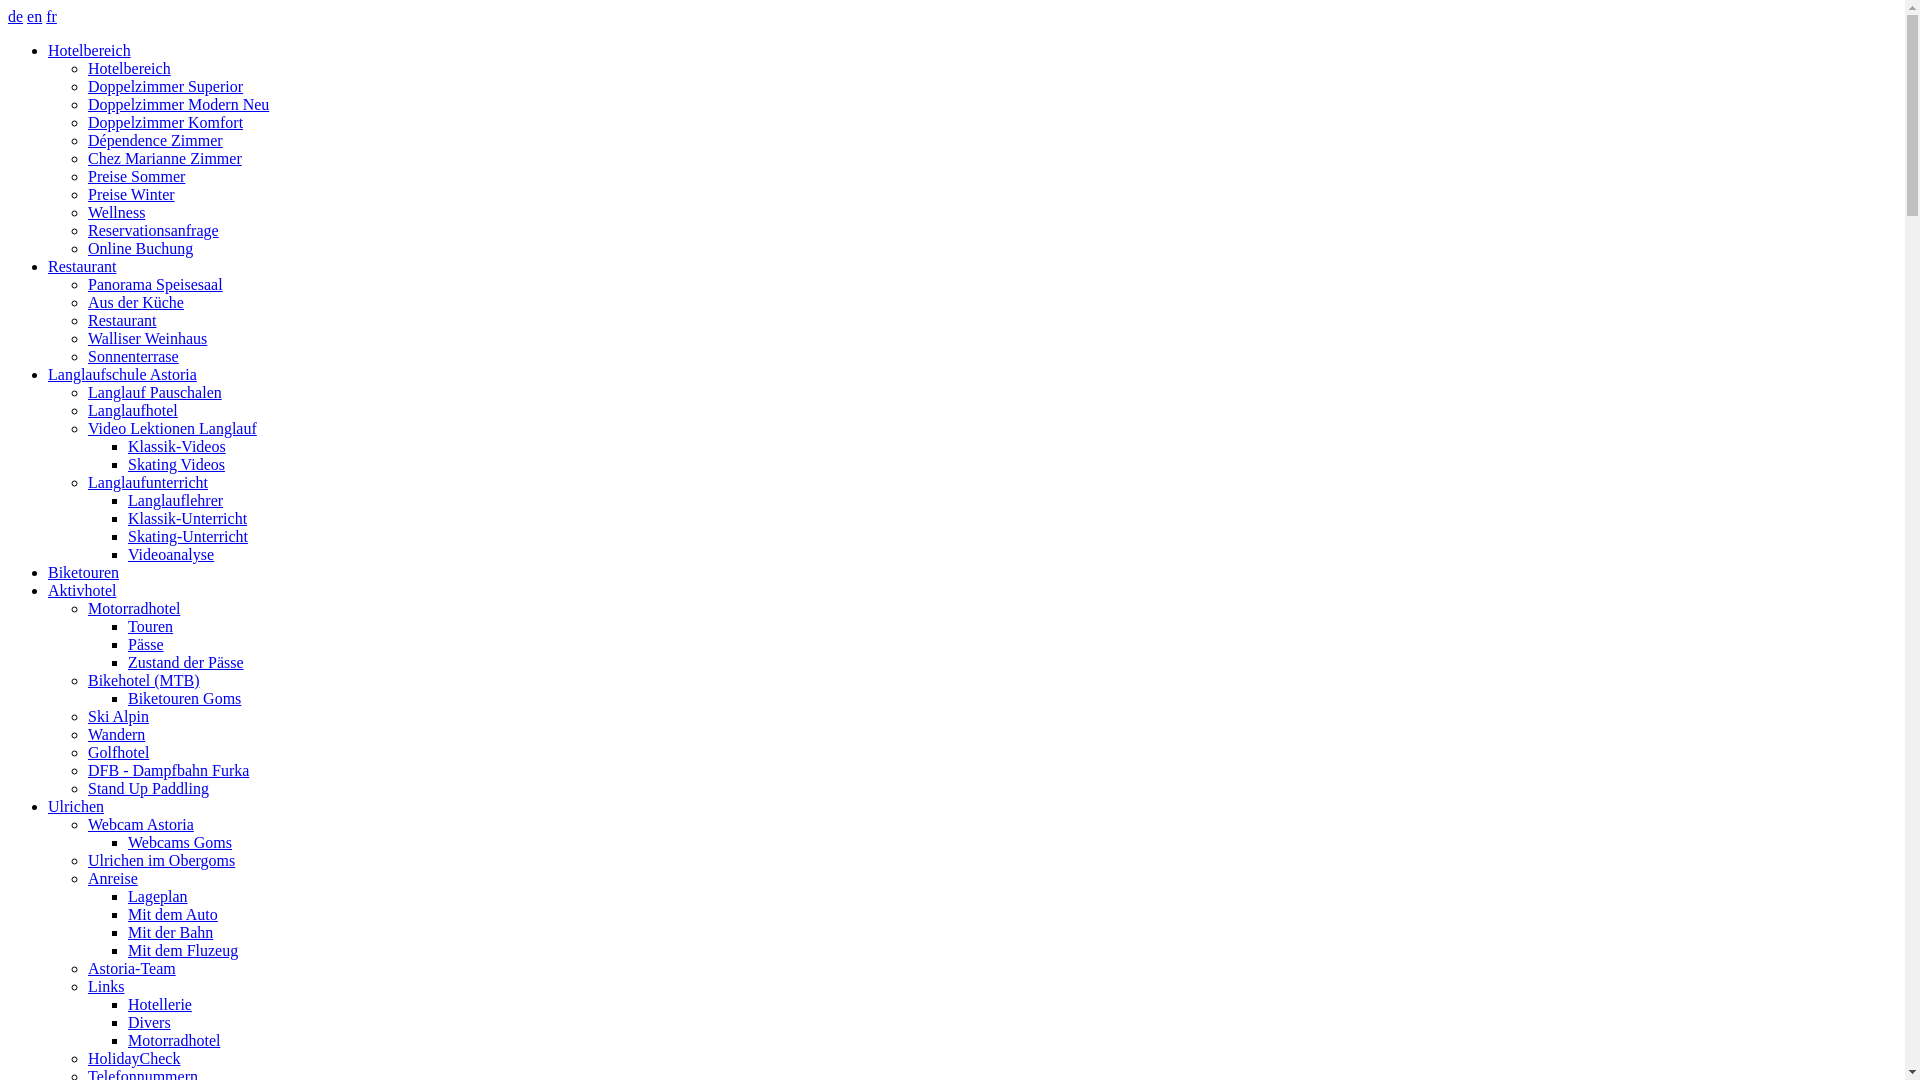  What do you see at coordinates (144, 680) in the screenshot?
I see `Bikehotel (MTB)` at bounding box center [144, 680].